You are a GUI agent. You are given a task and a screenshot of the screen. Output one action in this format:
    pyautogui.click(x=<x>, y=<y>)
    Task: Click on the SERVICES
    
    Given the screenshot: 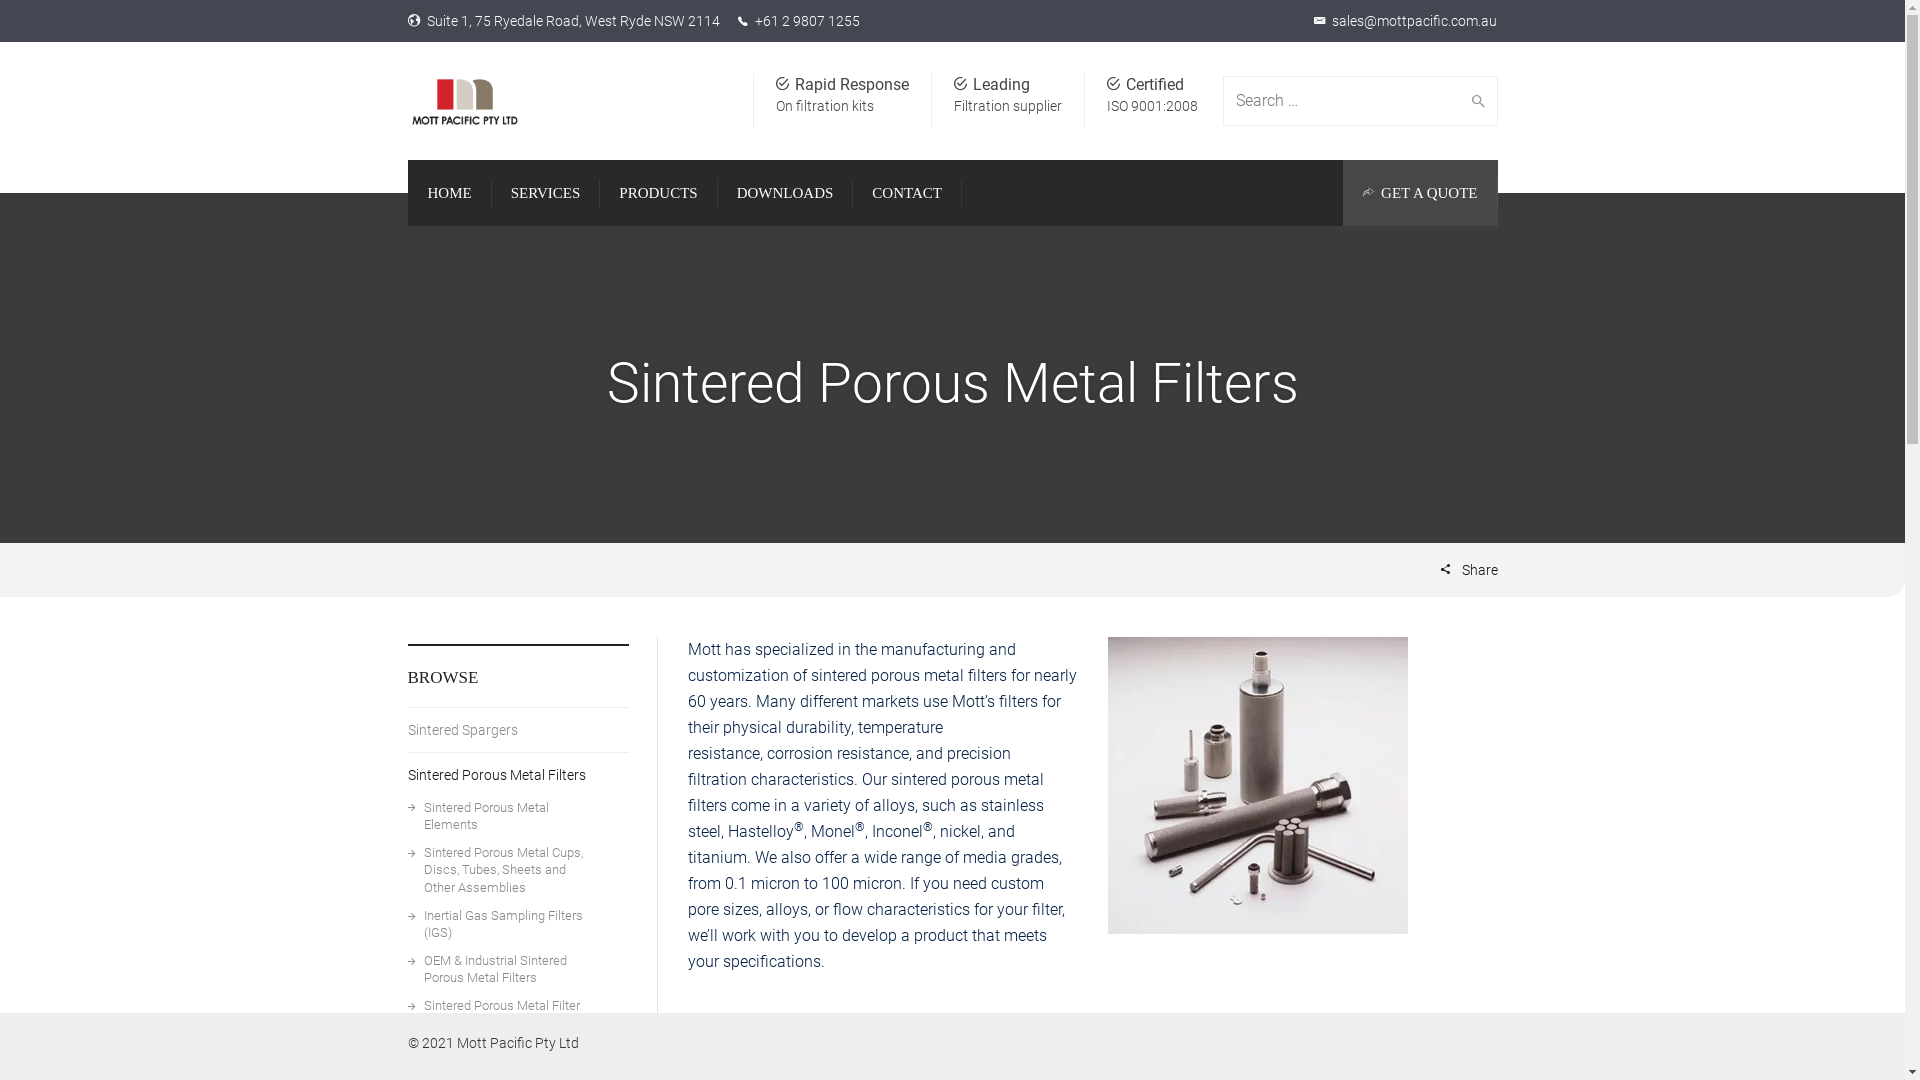 What is the action you would take?
    pyautogui.click(x=546, y=193)
    